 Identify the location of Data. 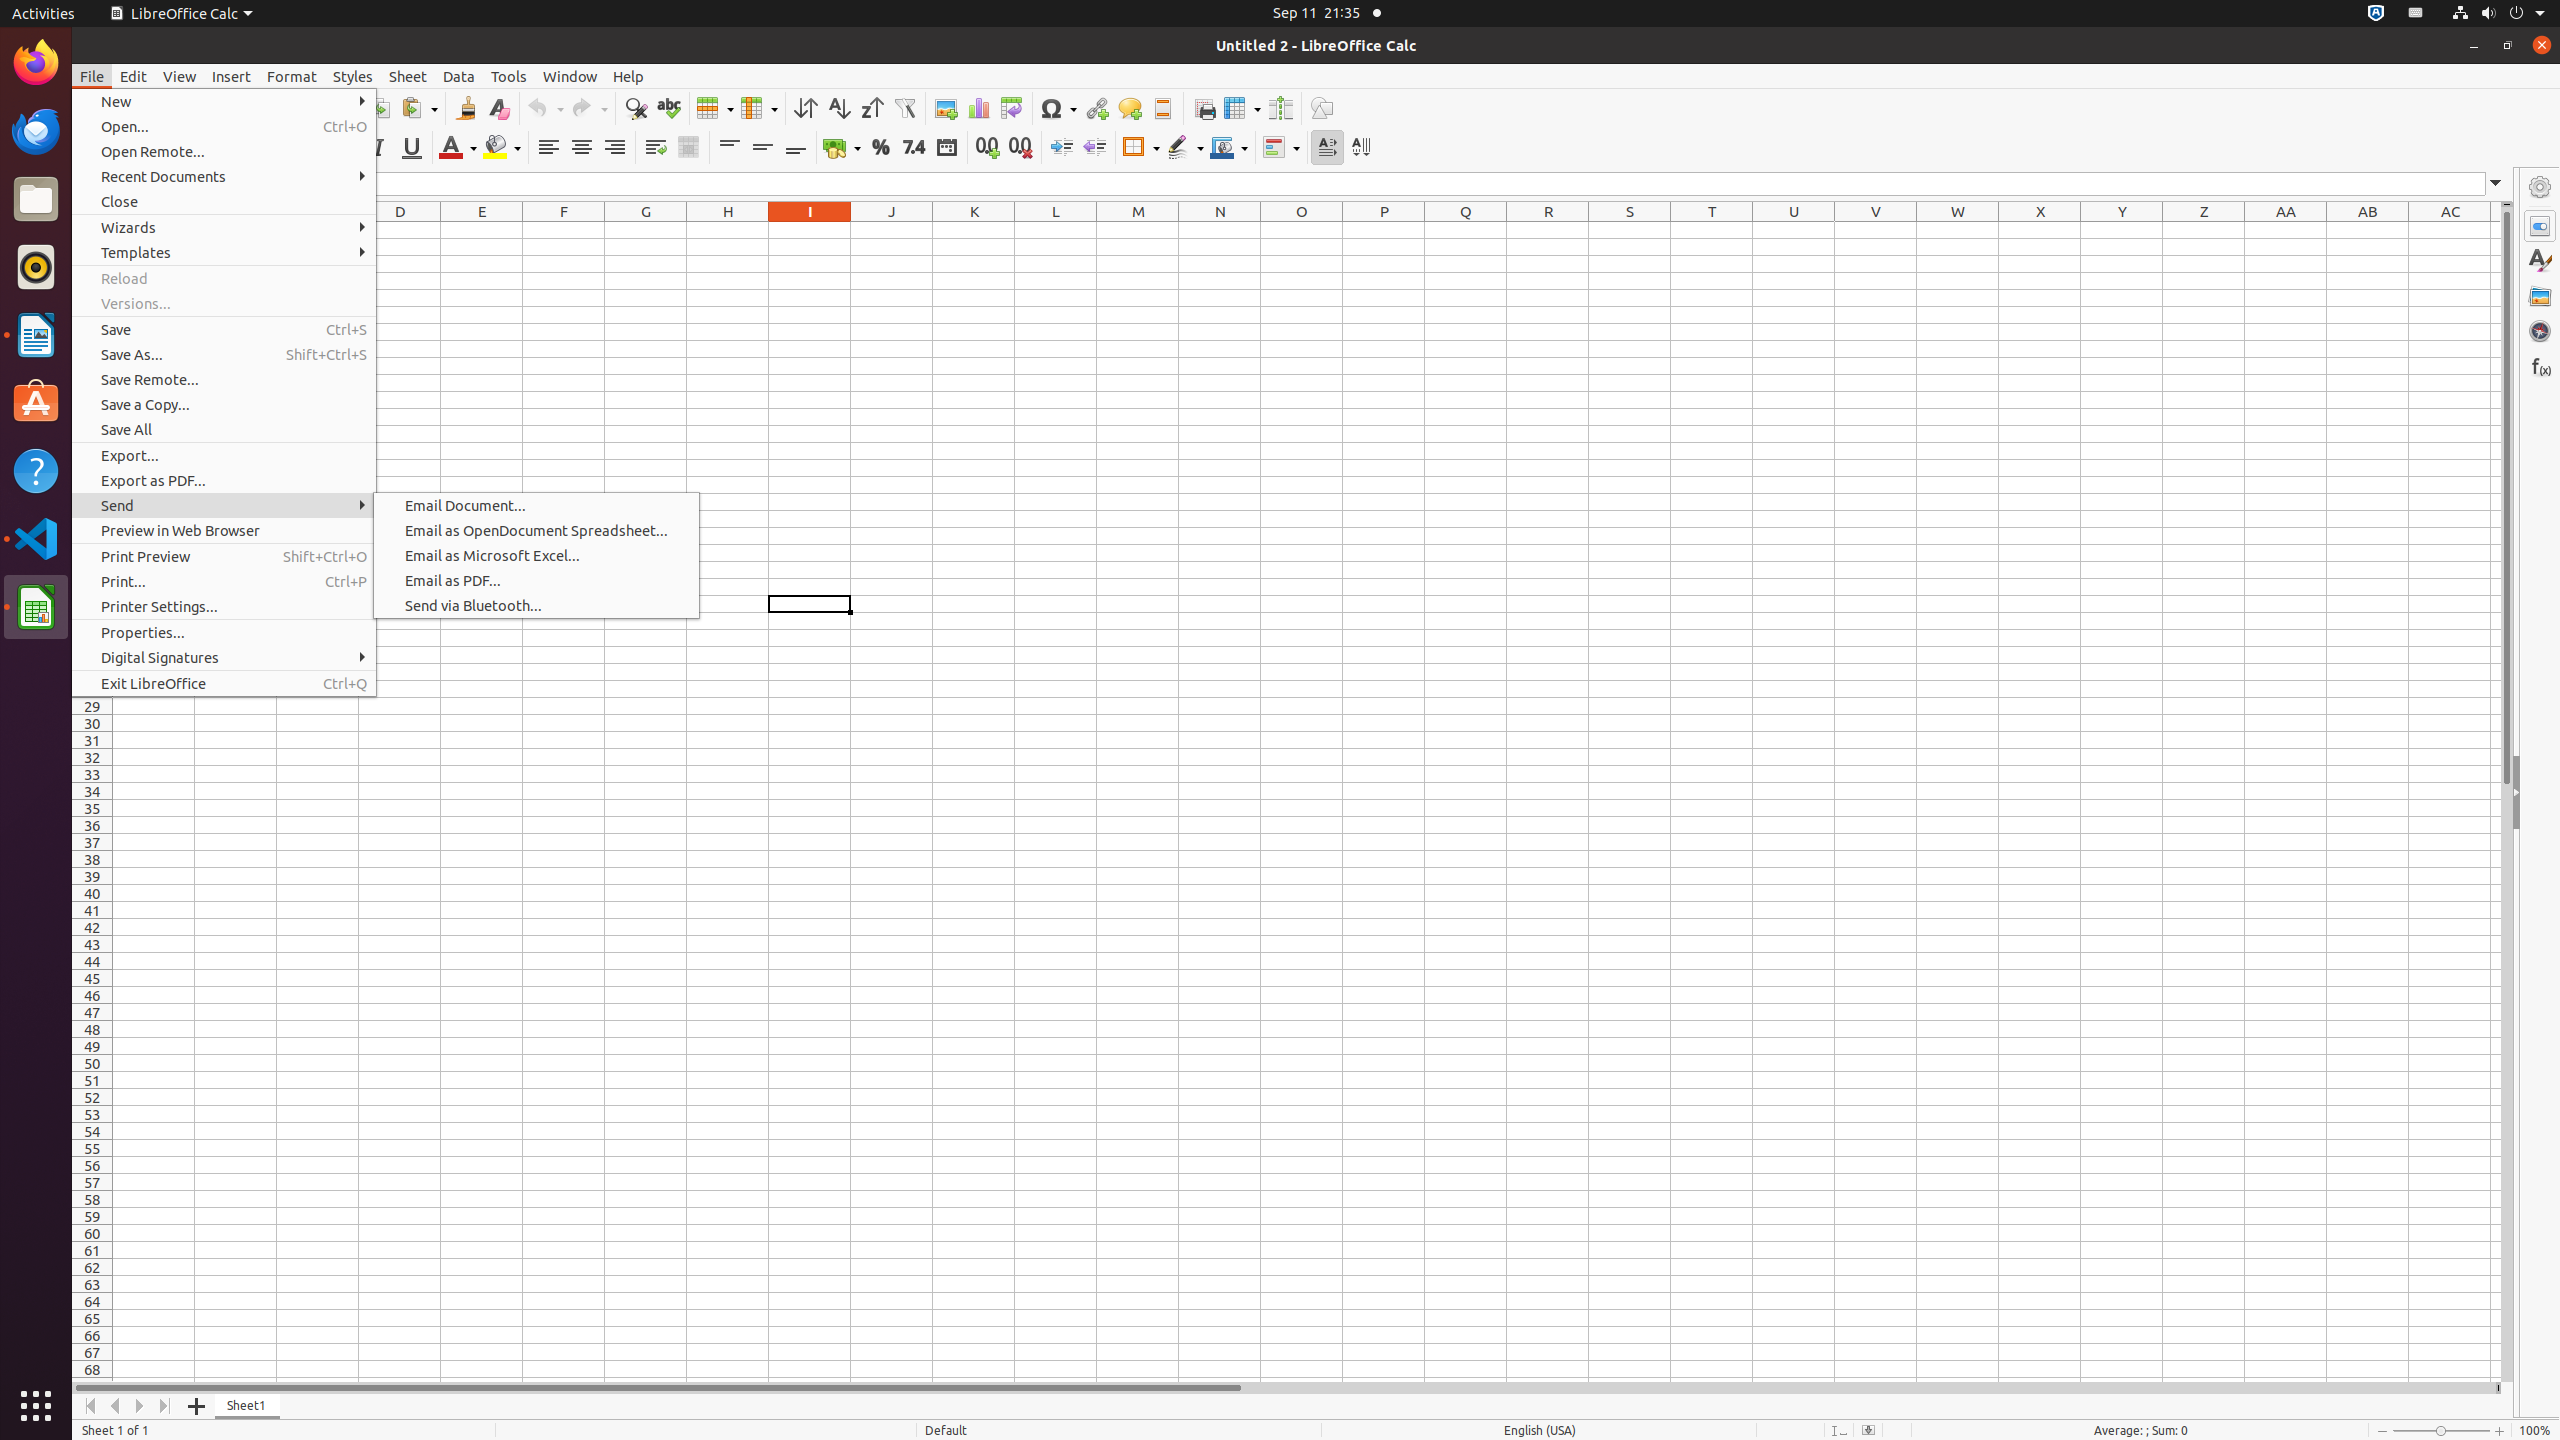
(459, 76).